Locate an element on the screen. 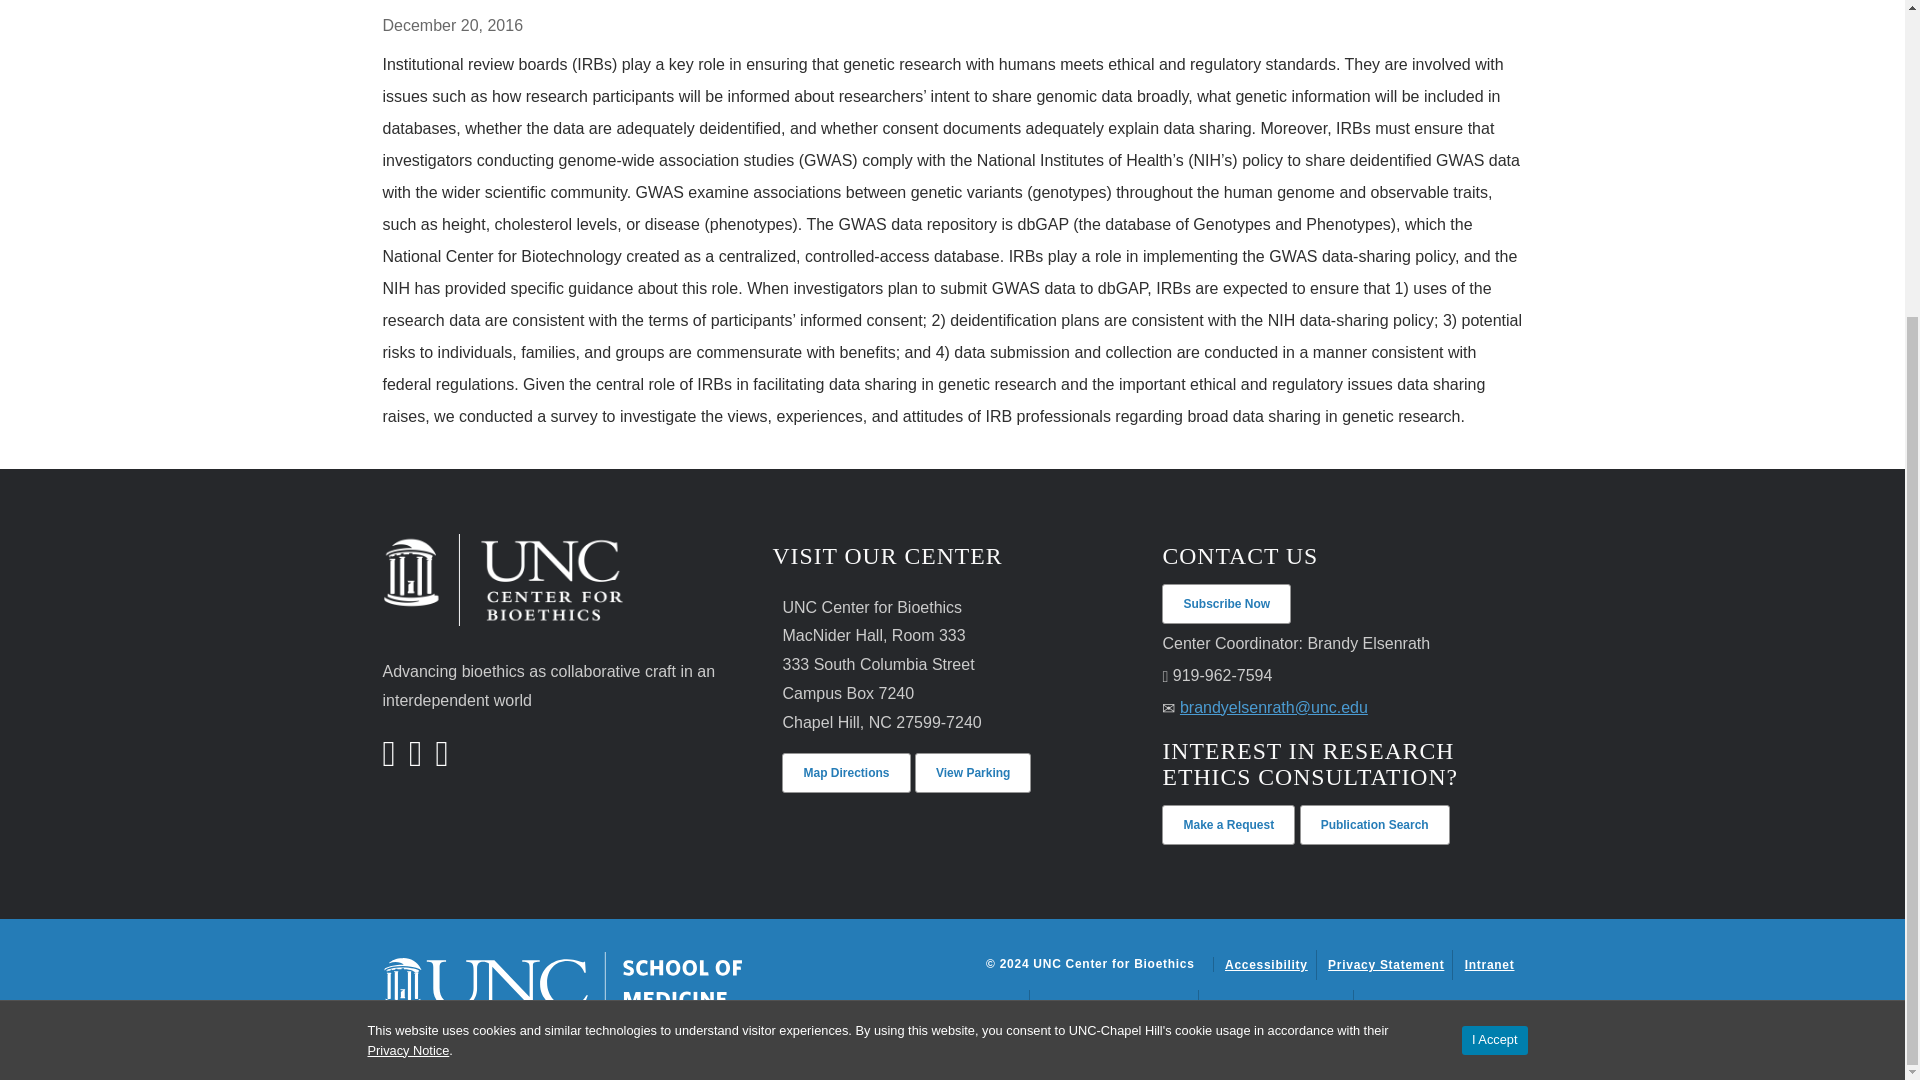  Subscribe Now is located at coordinates (1226, 604).